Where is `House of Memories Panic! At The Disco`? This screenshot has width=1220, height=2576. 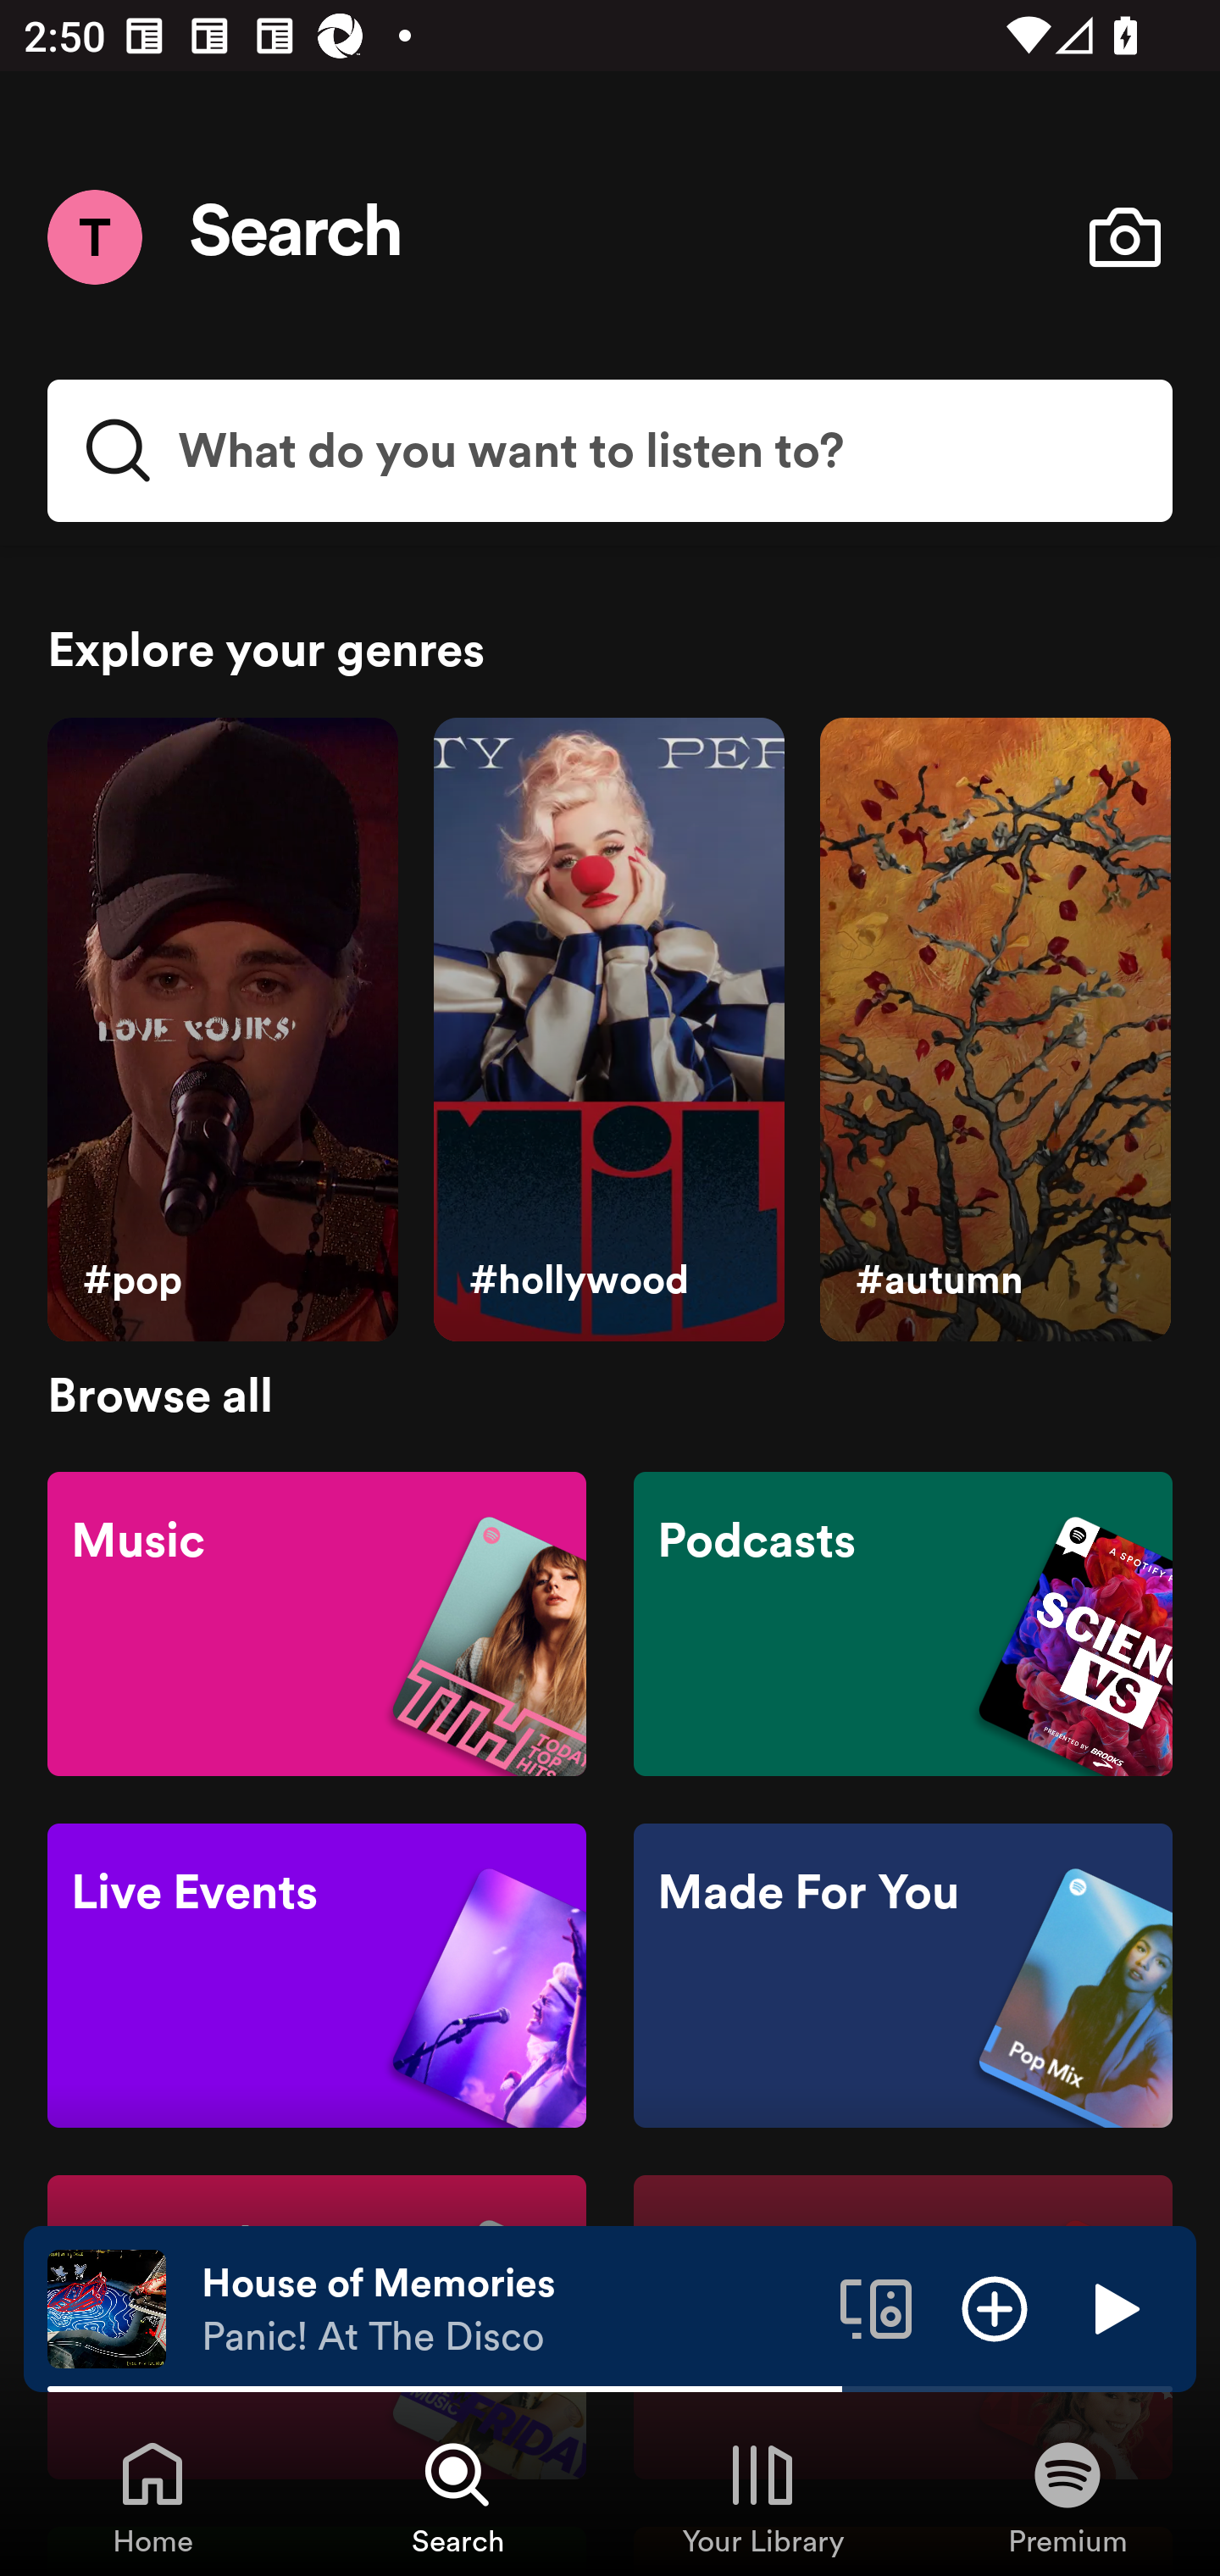
House of Memories Panic! At The Disco is located at coordinates (508, 2309).